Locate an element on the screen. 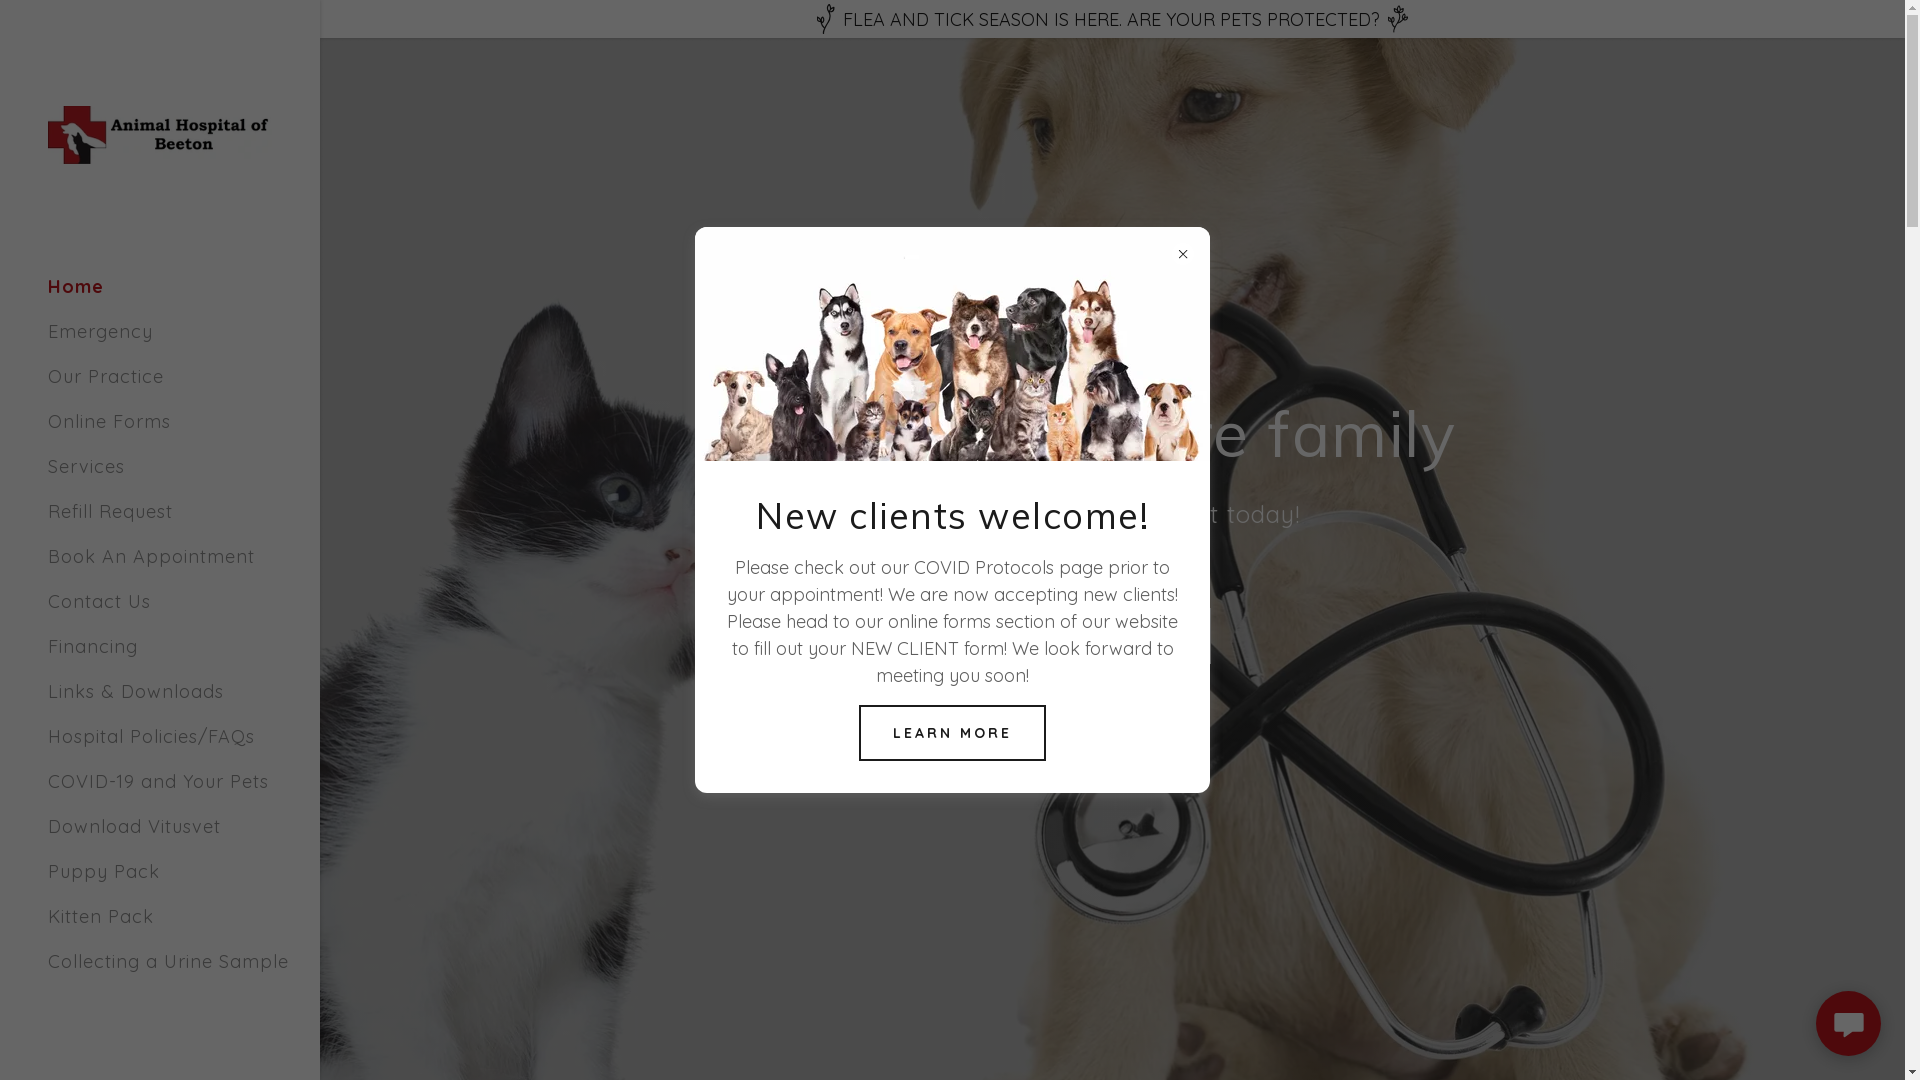 This screenshot has height=1080, width=1920. LEARN MORE is located at coordinates (952, 733).